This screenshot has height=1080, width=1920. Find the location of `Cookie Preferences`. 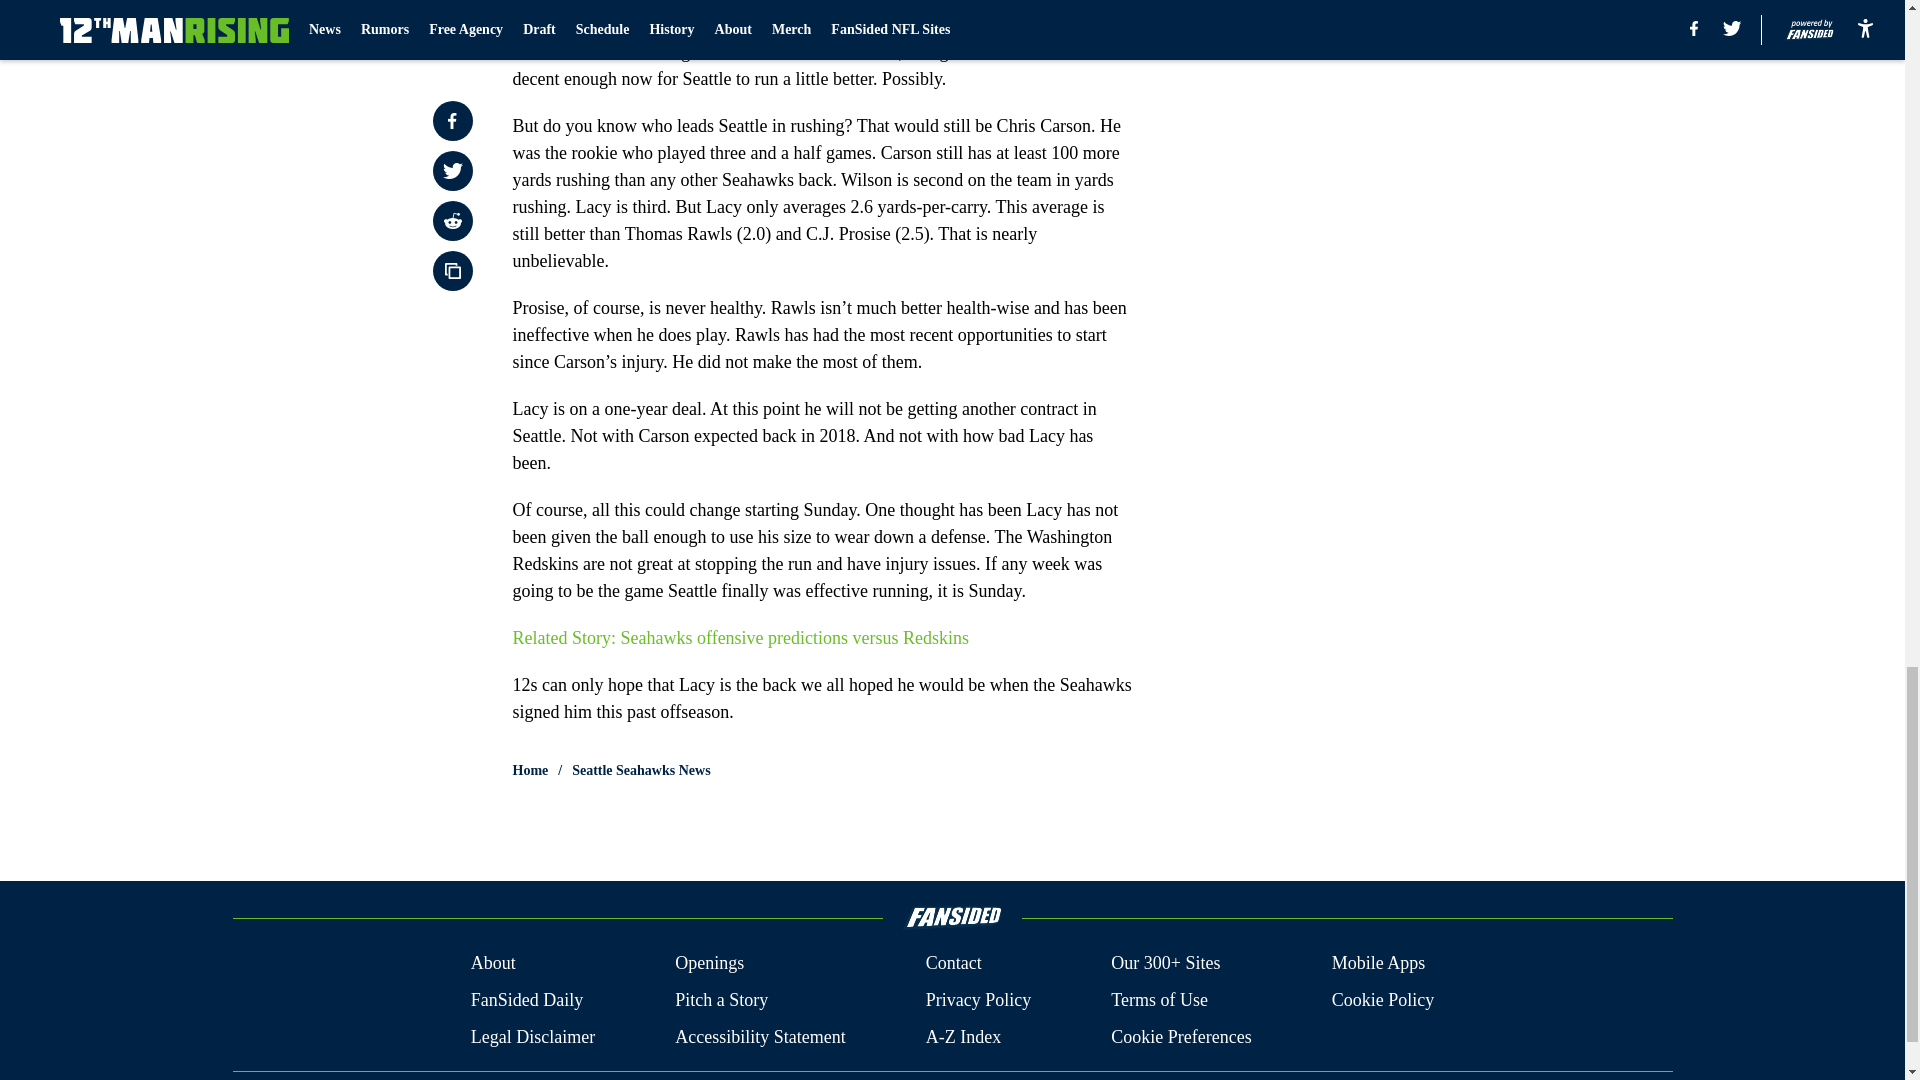

Cookie Preferences is located at coordinates (1181, 1036).